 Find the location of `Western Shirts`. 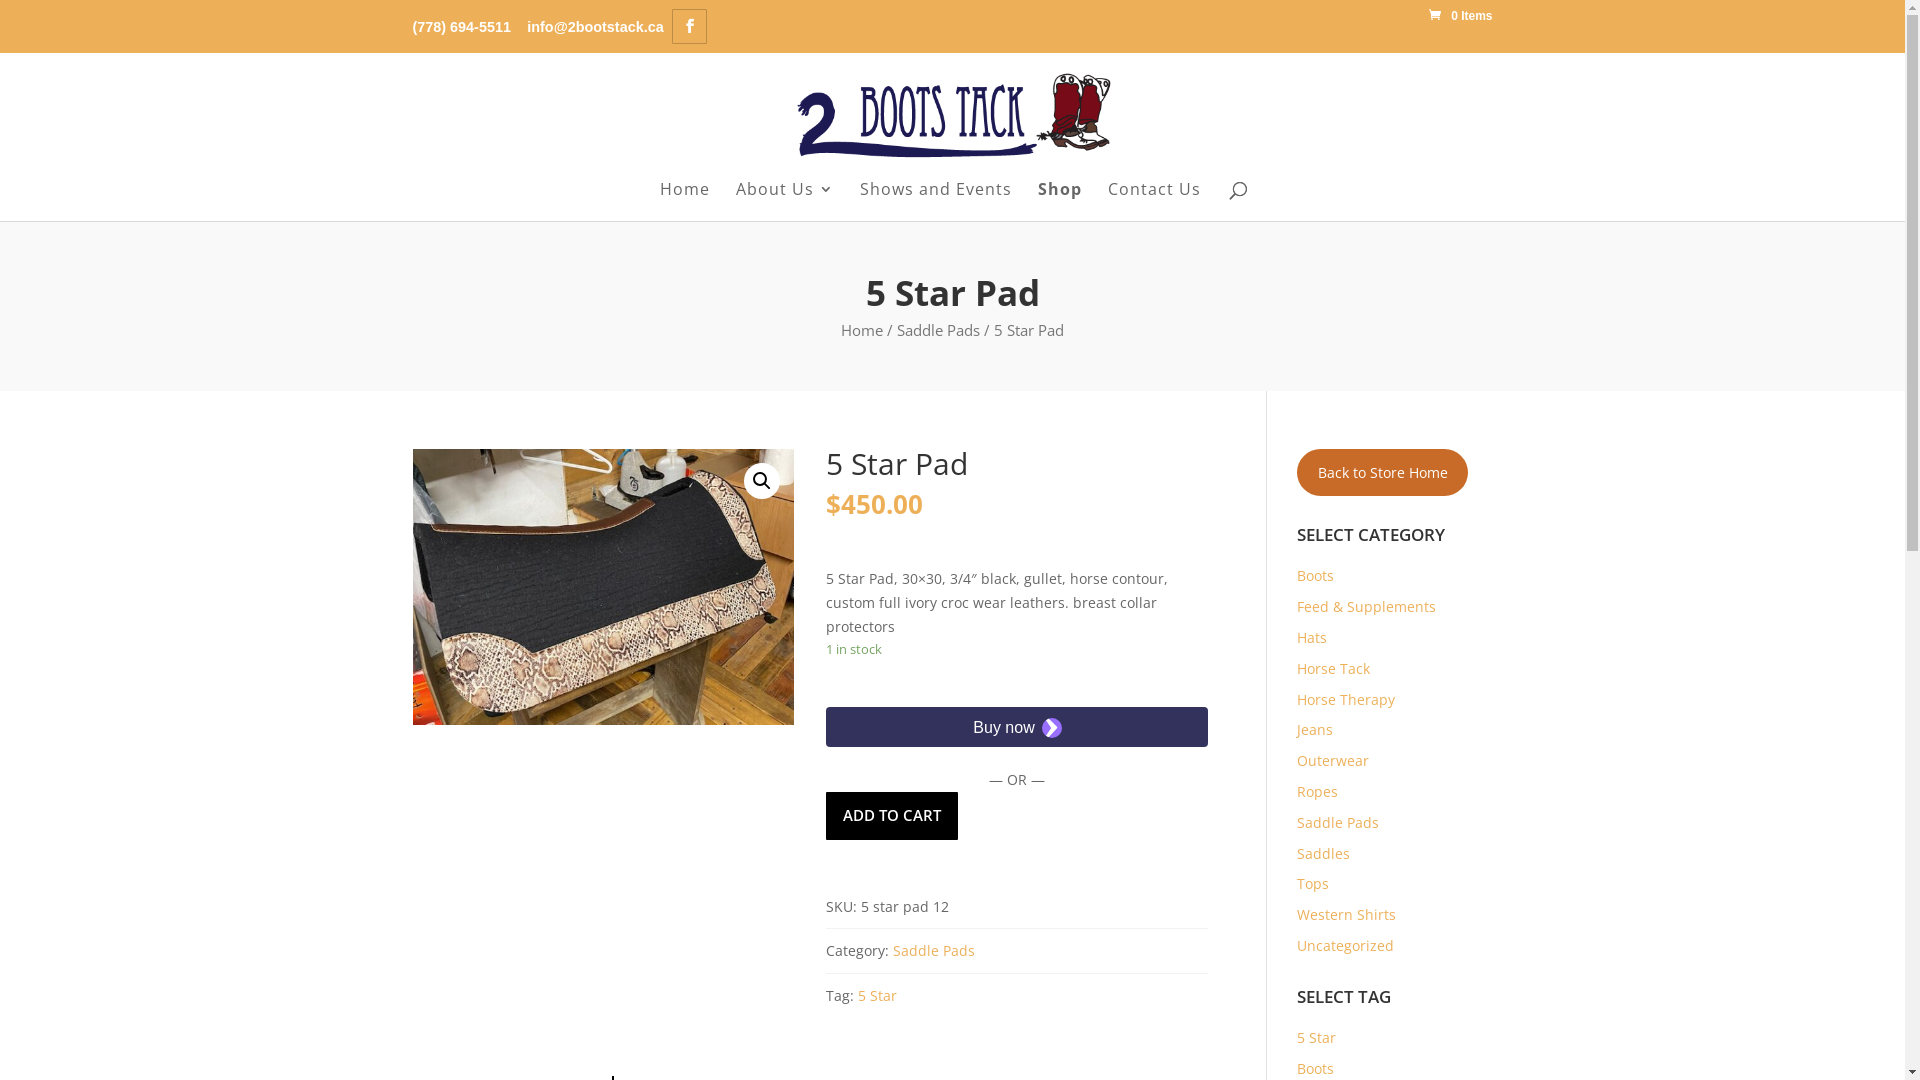

Western Shirts is located at coordinates (1346, 914).